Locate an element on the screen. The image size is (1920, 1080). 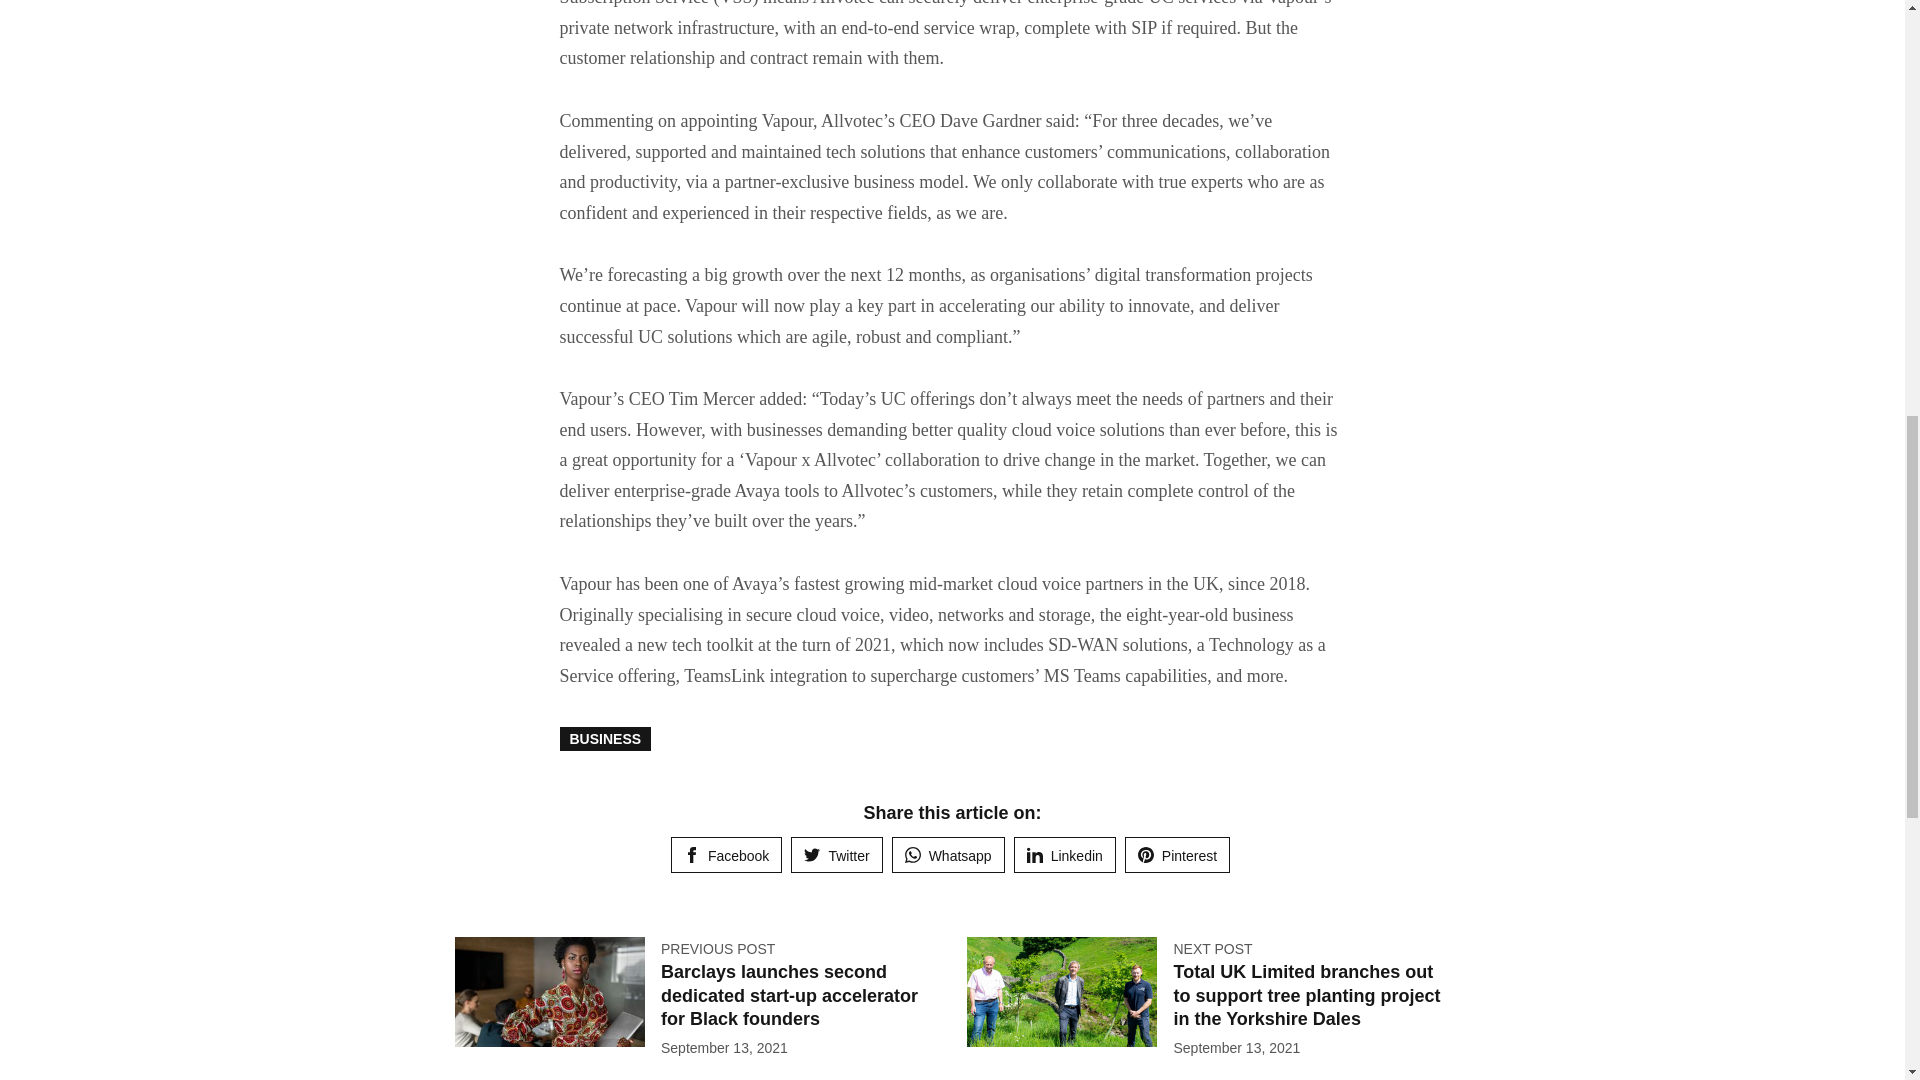
Share on Facebook is located at coordinates (726, 854).